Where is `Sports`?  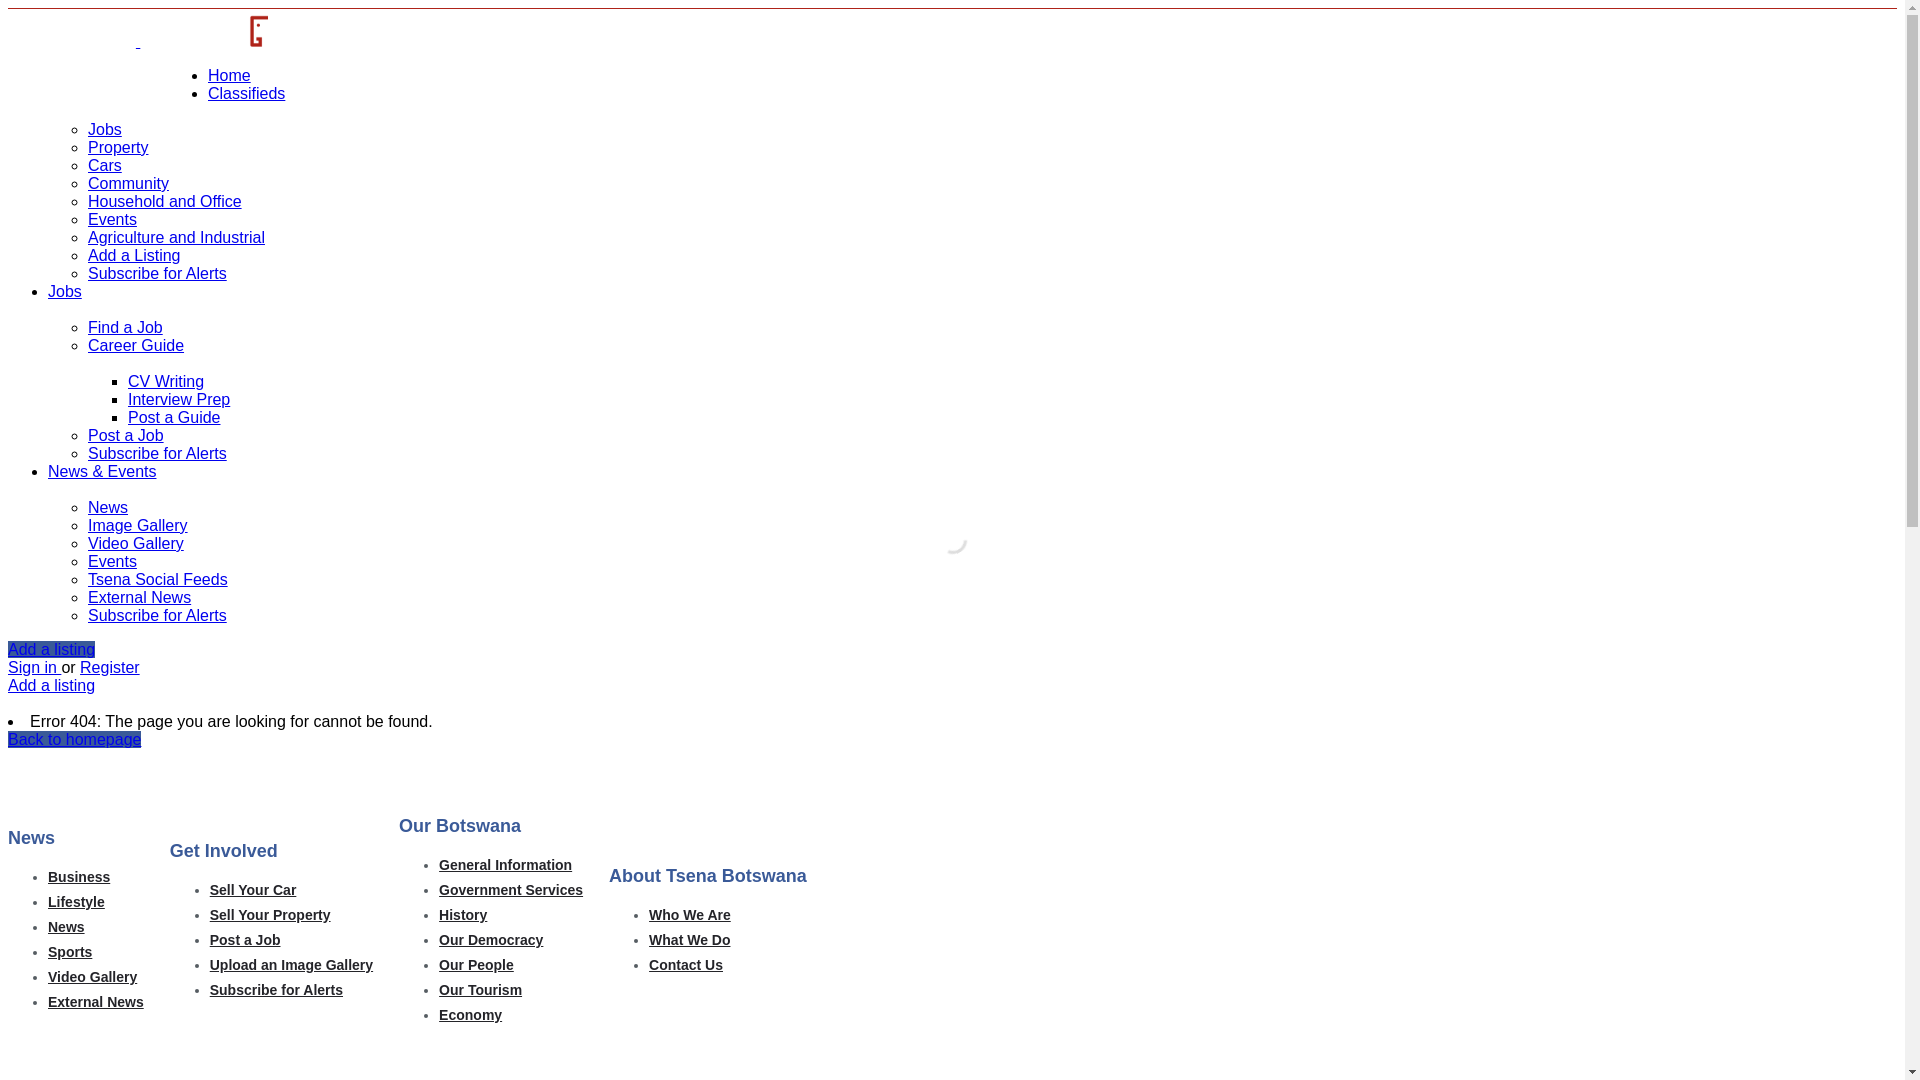
Sports is located at coordinates (70, 952).